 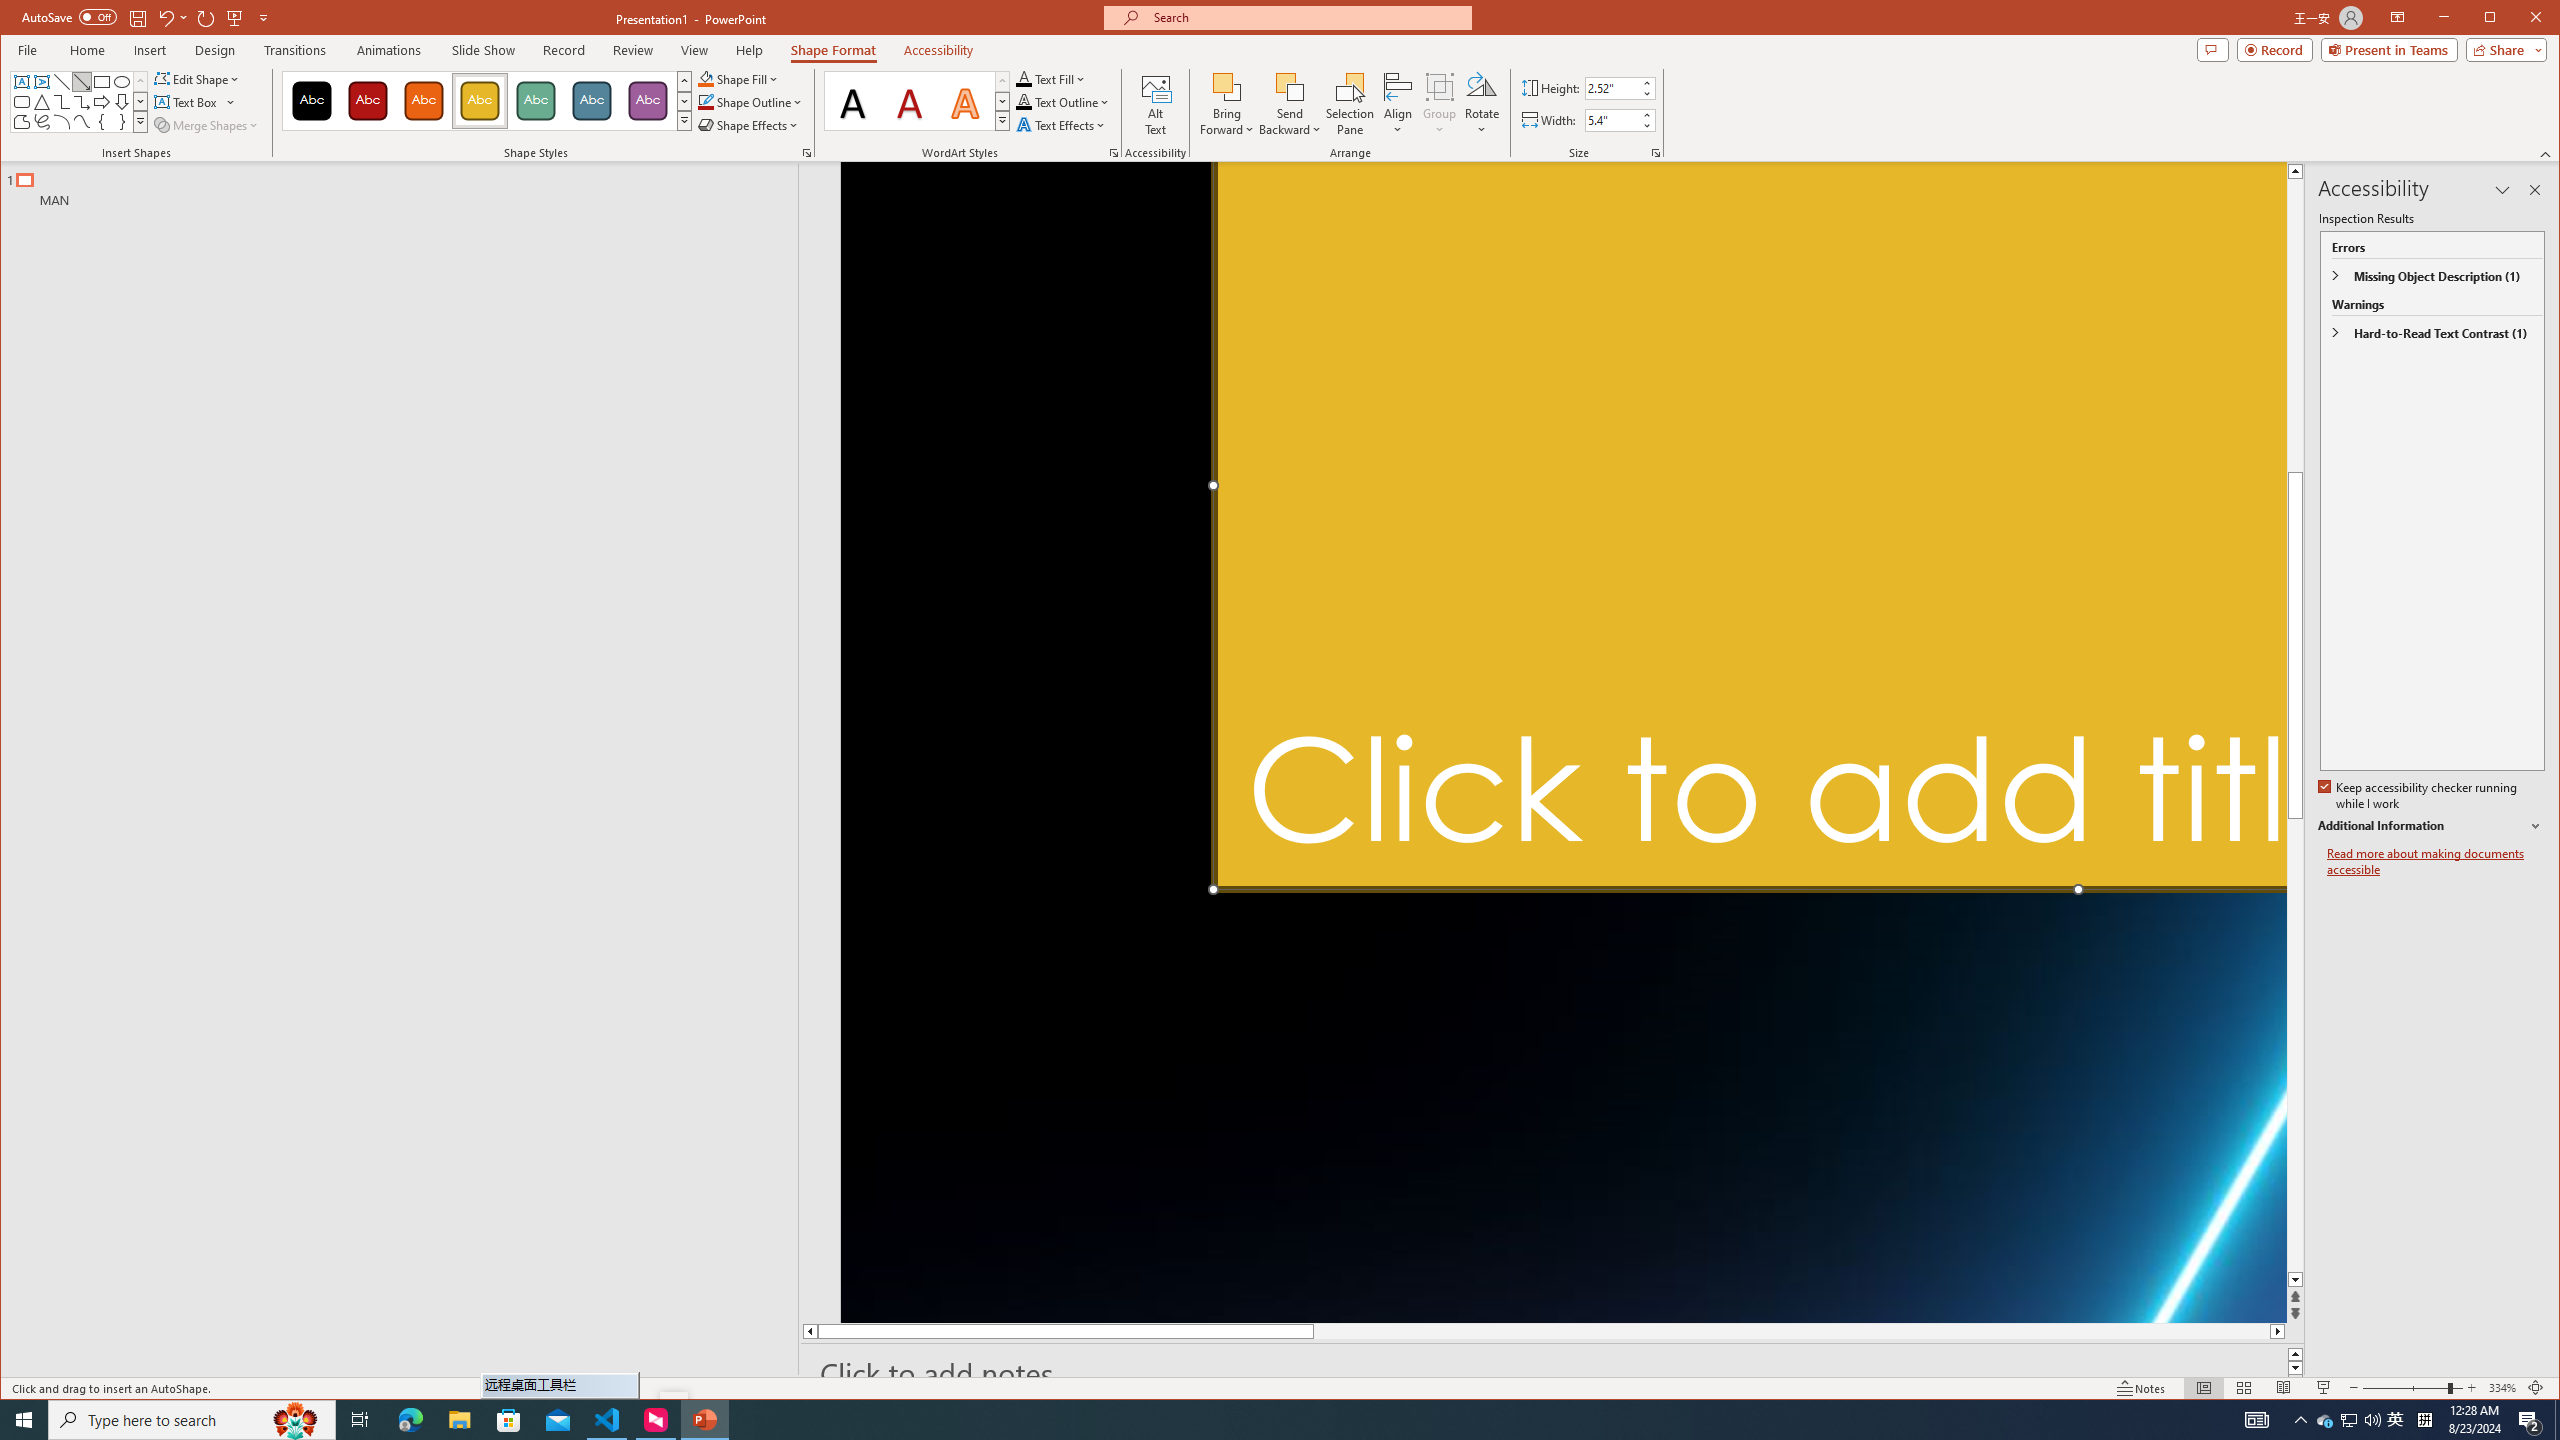 I want to click on Additional Information, so click(x=2430, y=826).